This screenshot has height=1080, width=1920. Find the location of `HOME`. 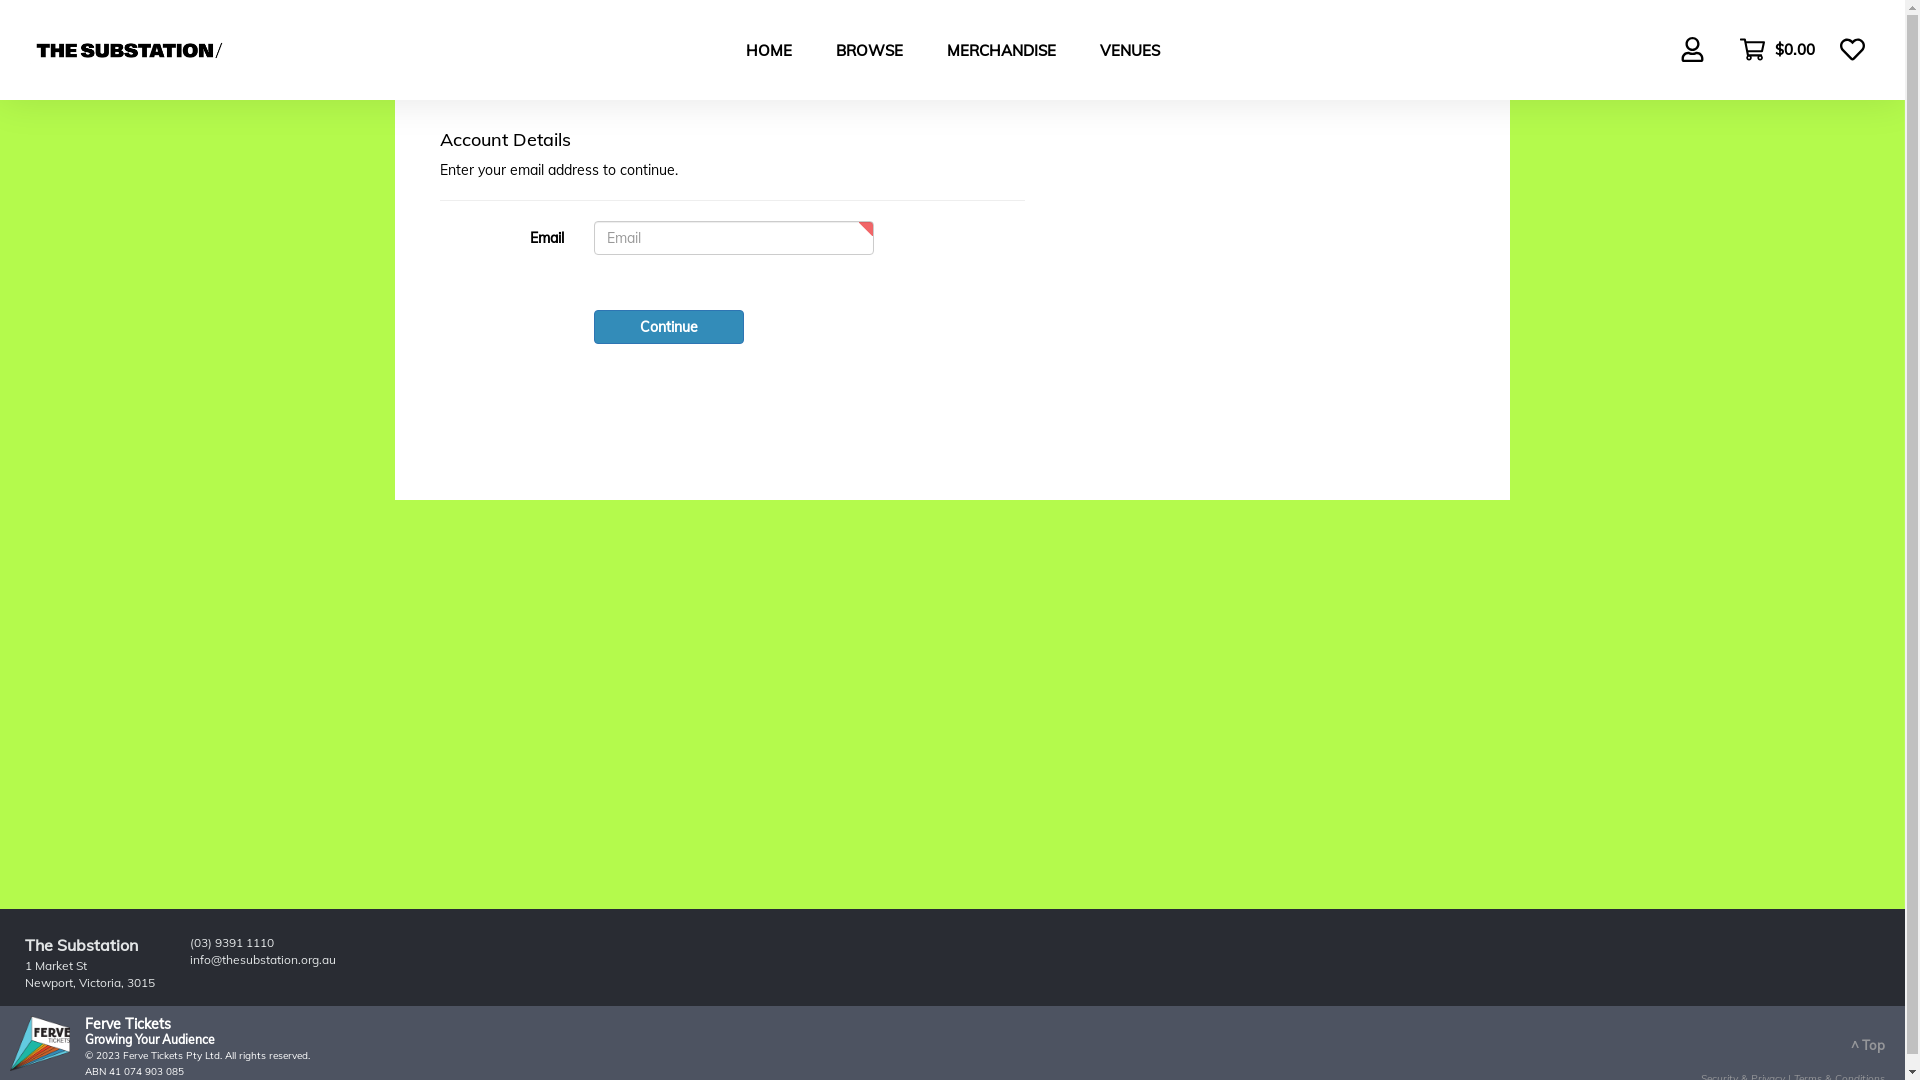

HOME is located at coordinates (769, 50).